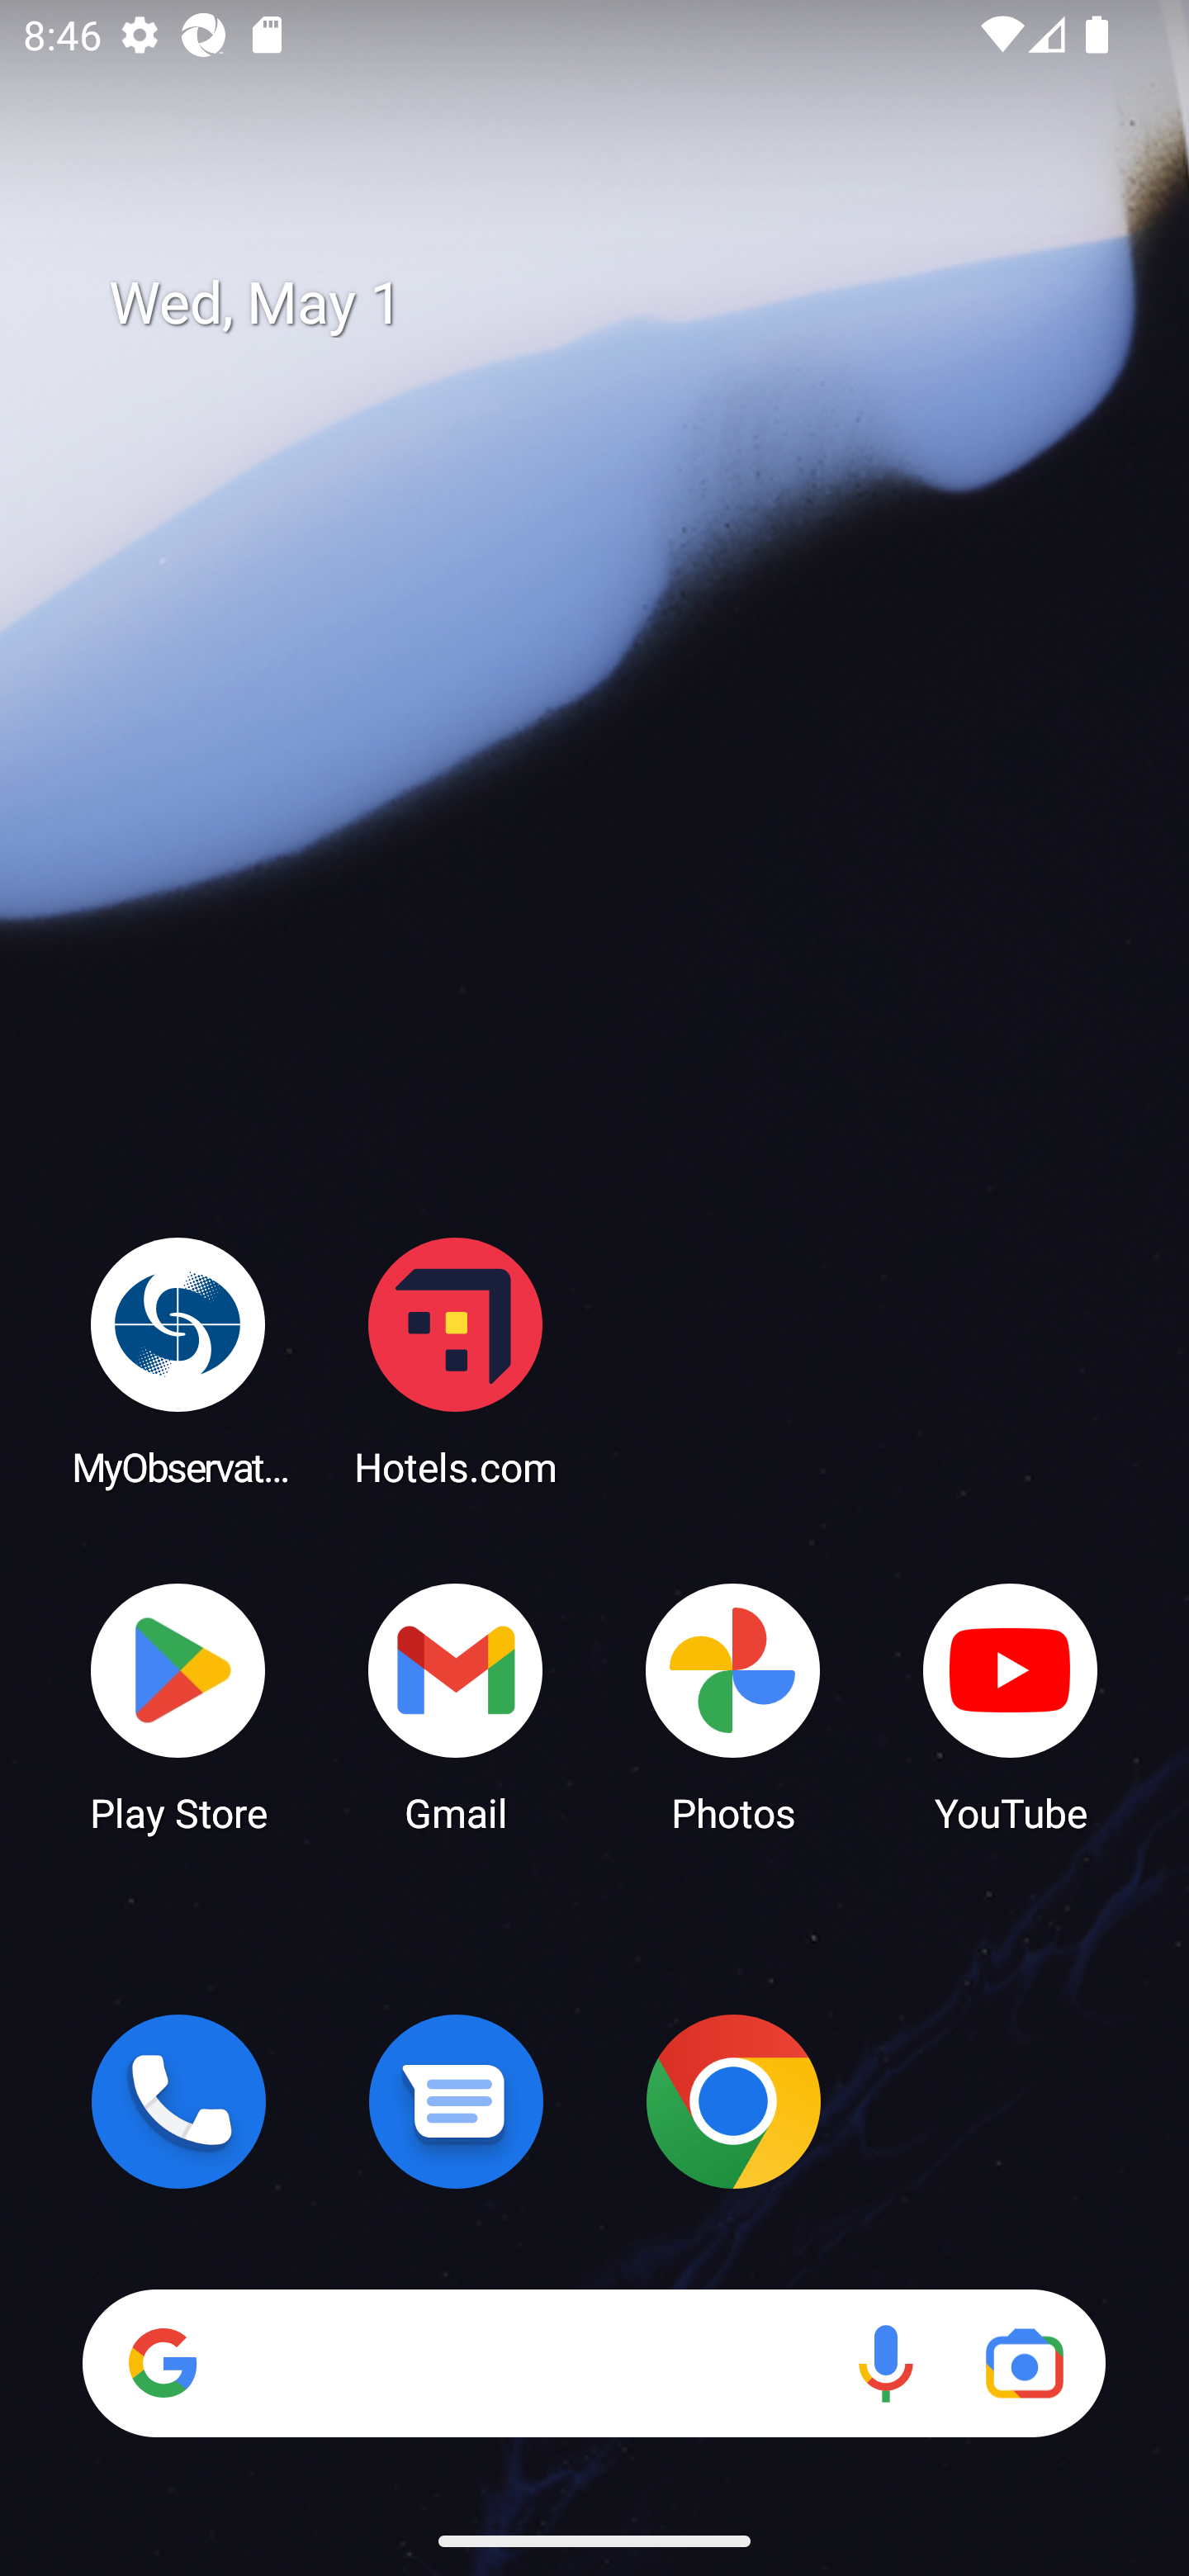 Image resolution: width=1189 pixels, height=2576 pixels. Describe the element at coordinates (178, 1706) in the screenshot. I see `Play Store` at that location.